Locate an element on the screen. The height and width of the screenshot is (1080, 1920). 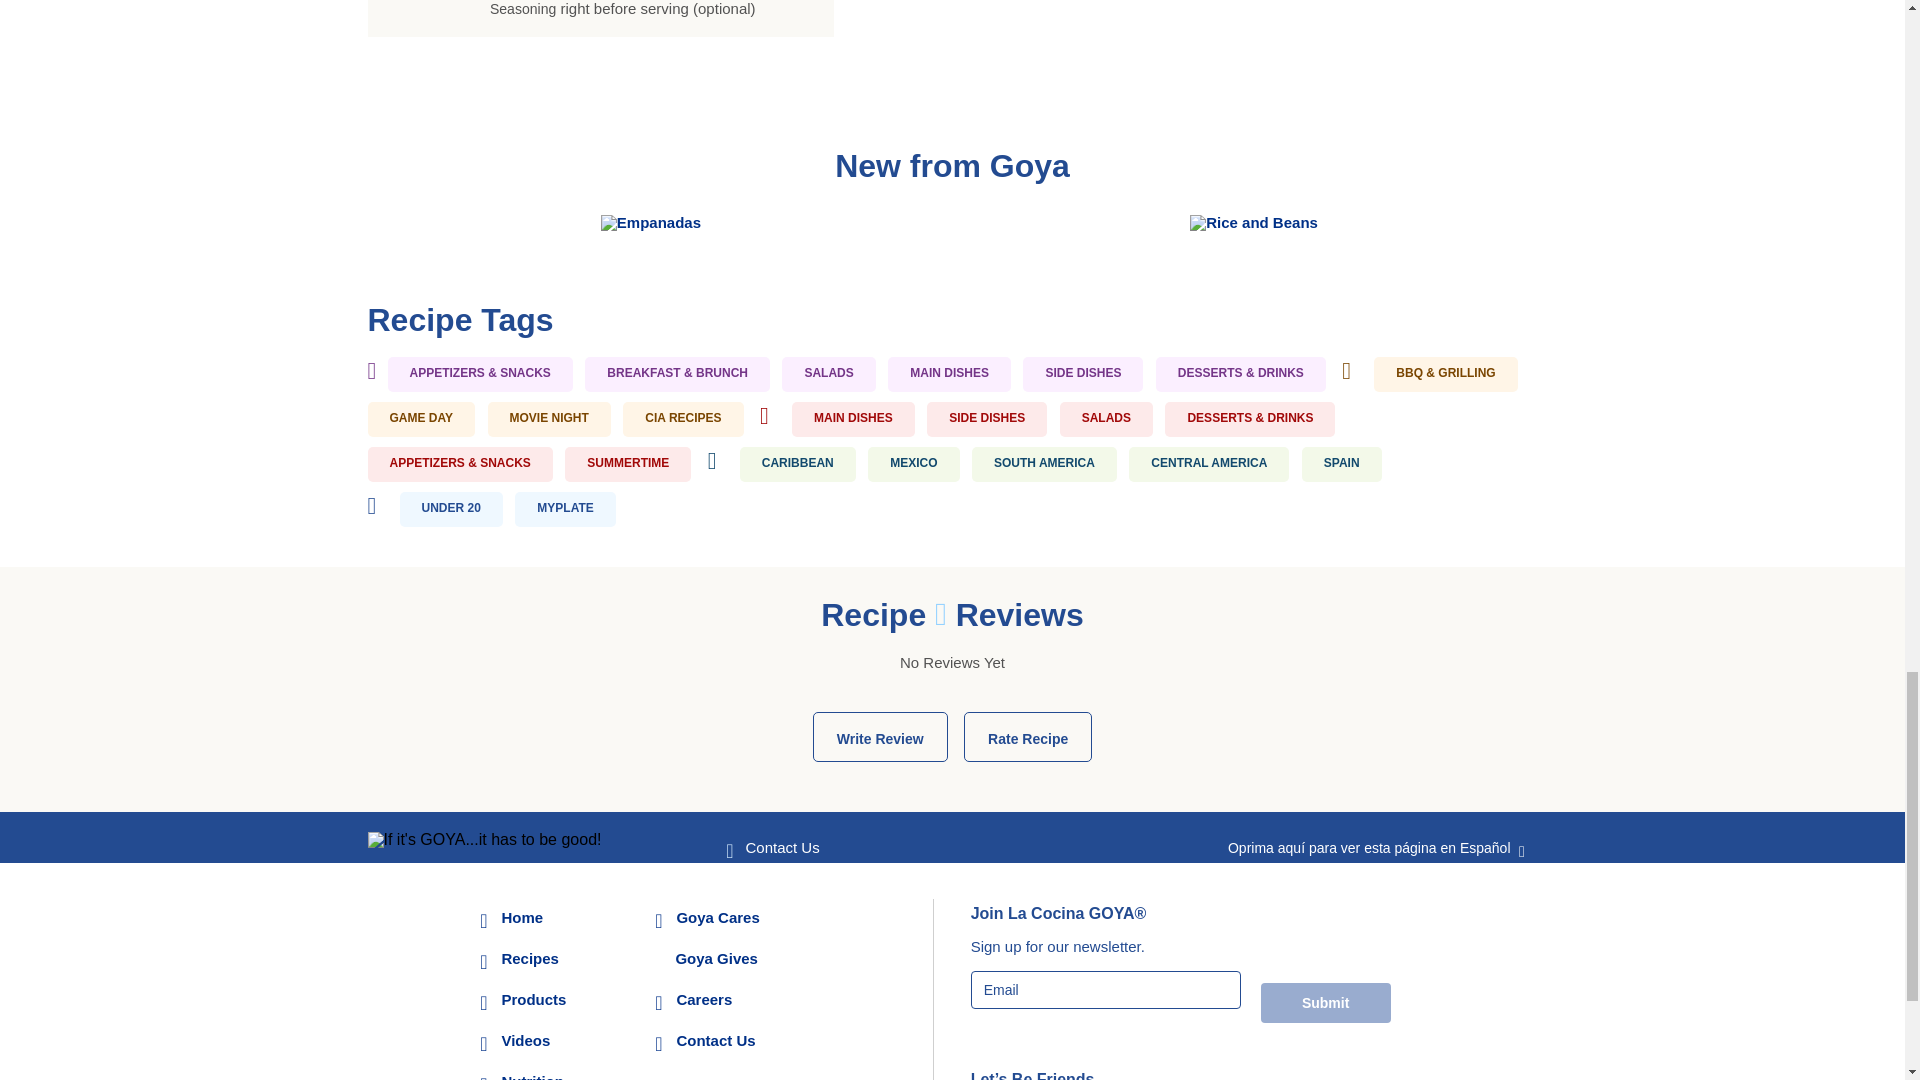
Rice and Beans is located at coordinates (1254, 222).